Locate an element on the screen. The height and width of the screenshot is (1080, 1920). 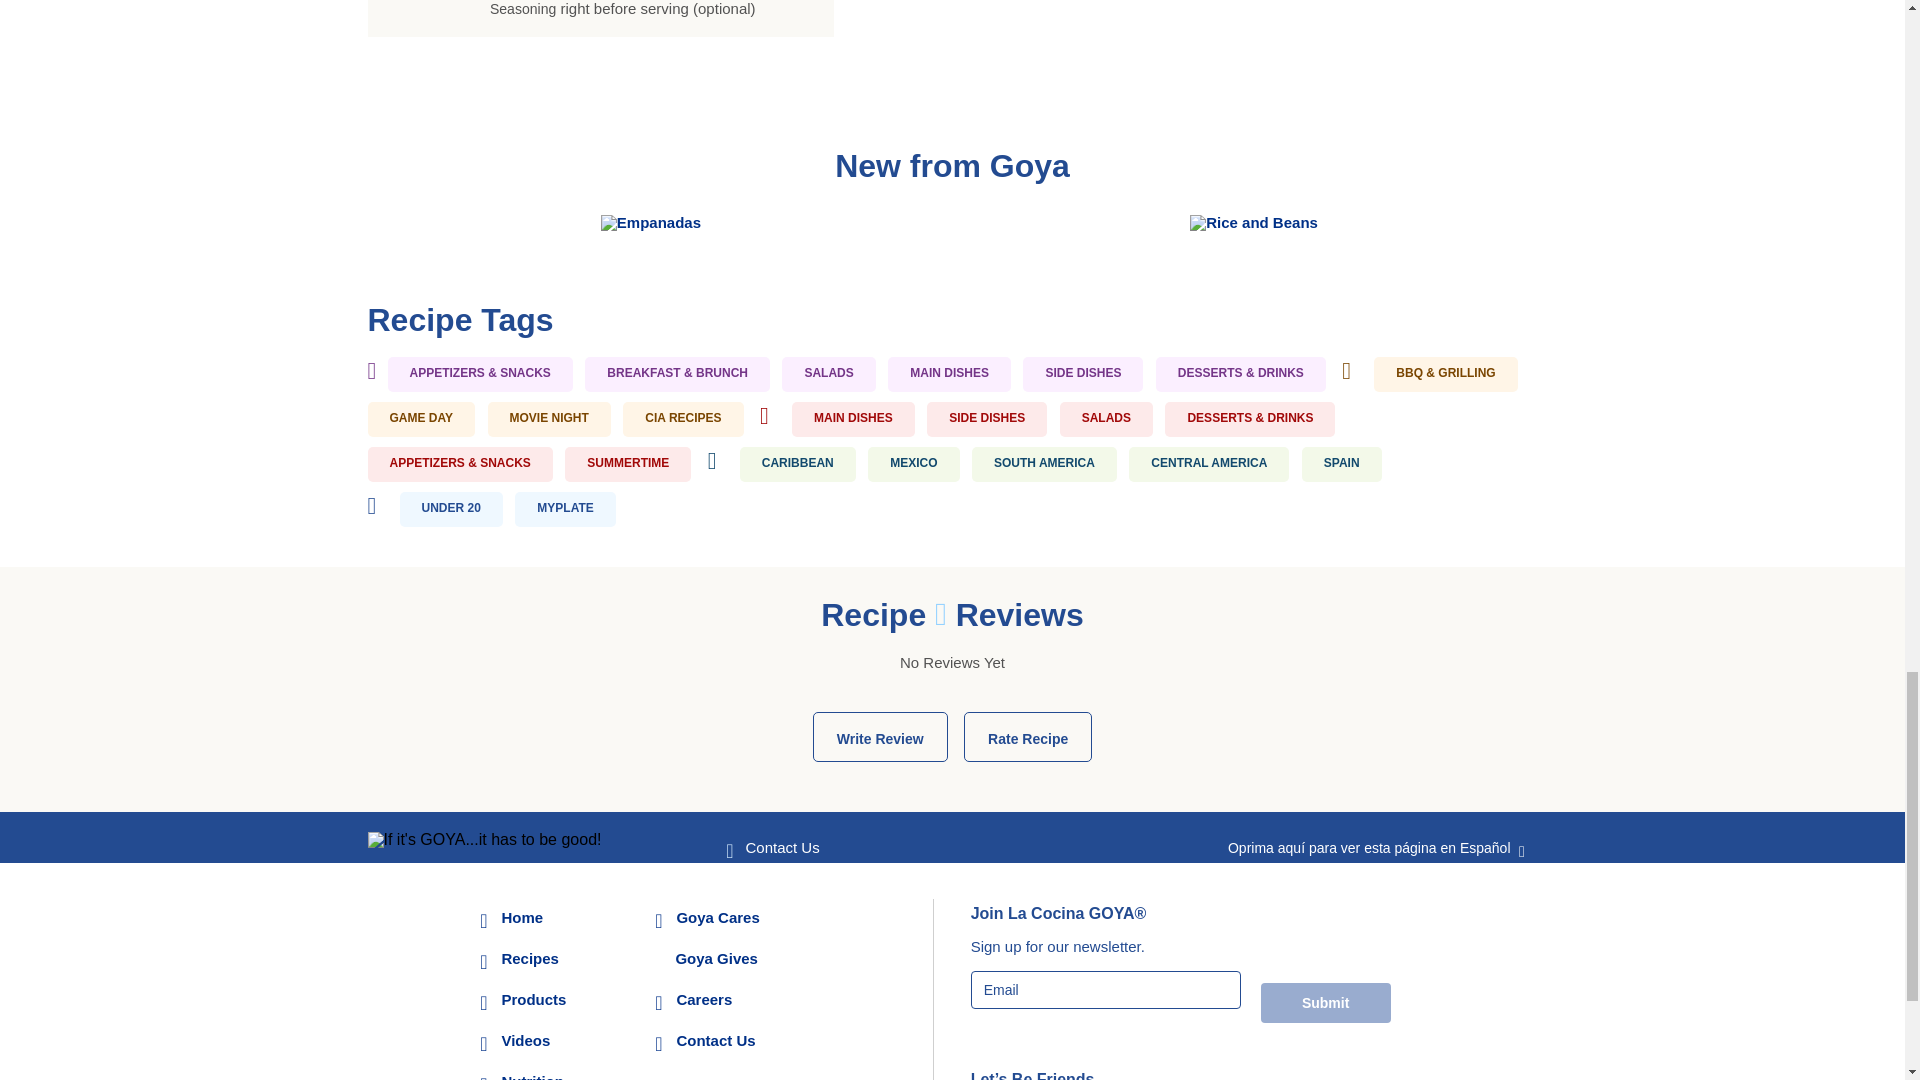
Rice and Beans is located at coordinates (1254, 222).